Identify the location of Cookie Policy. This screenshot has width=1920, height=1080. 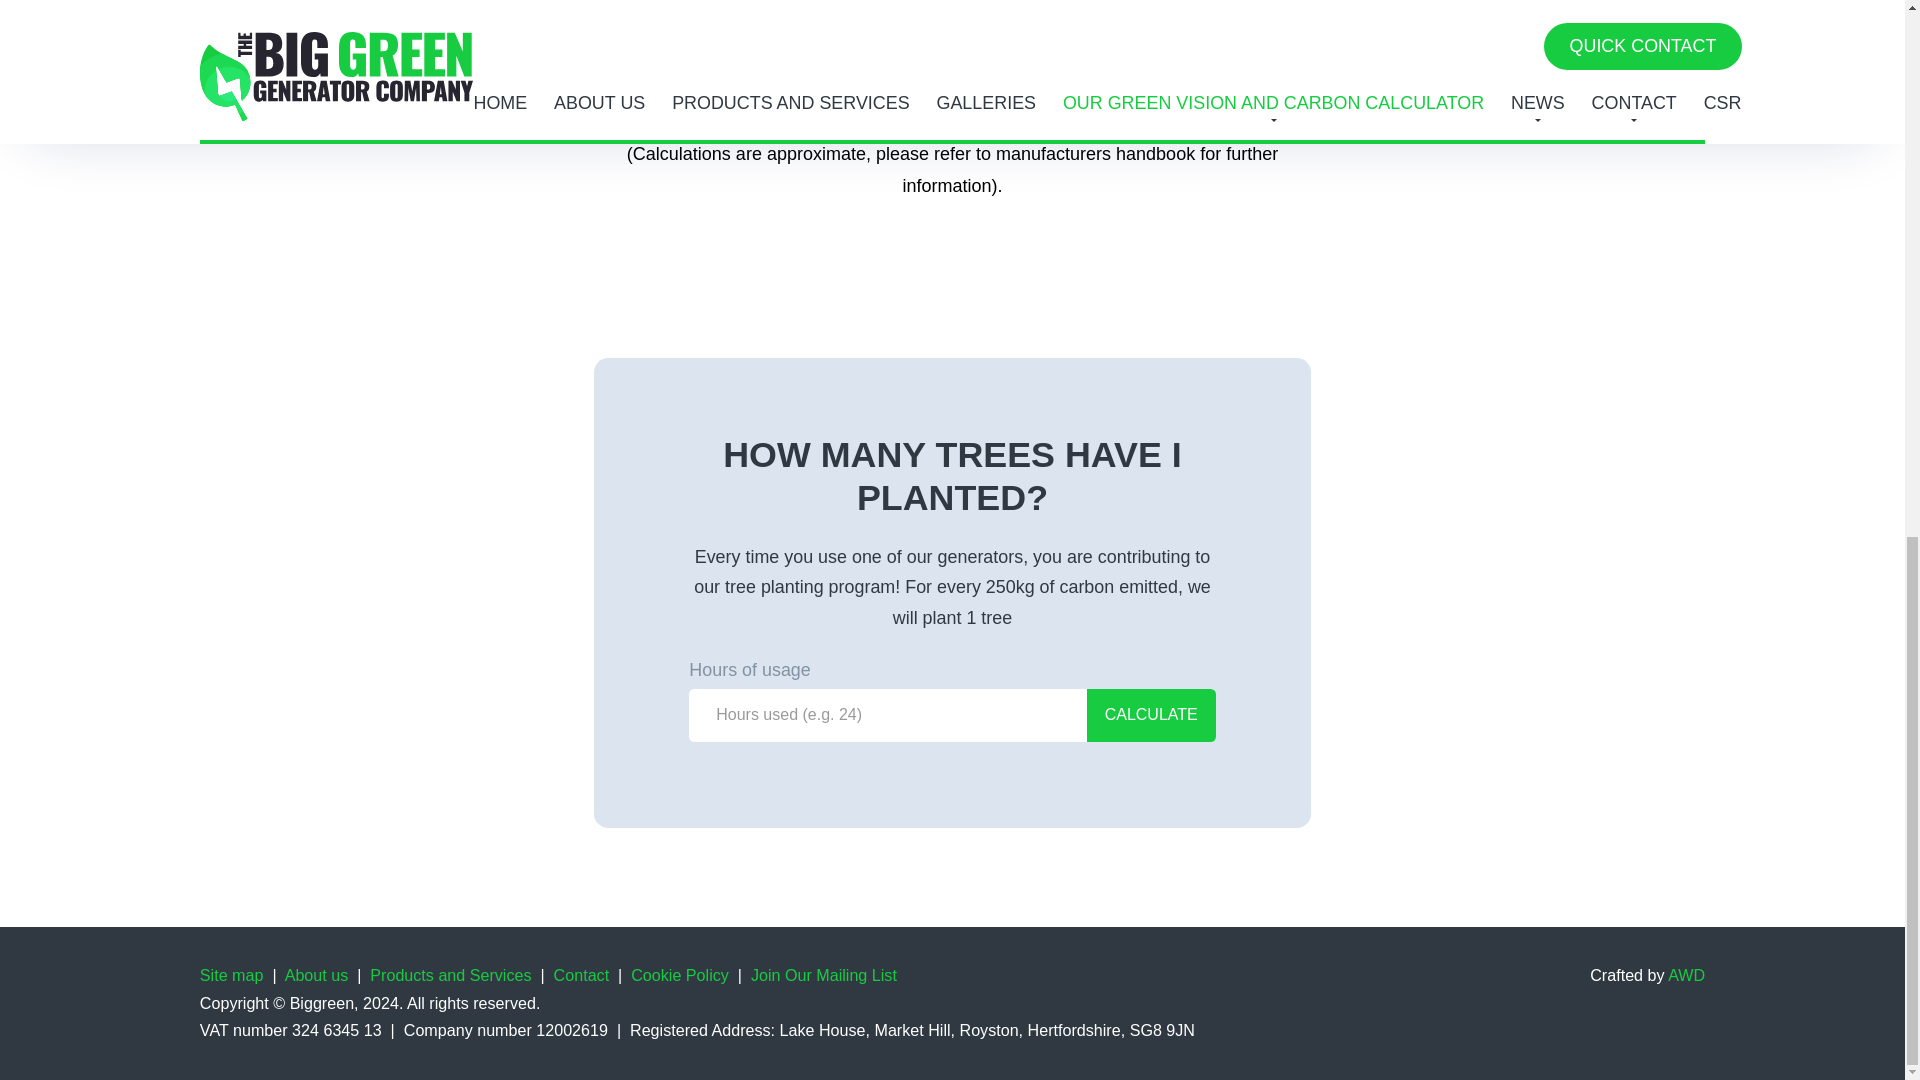
(680, 974).